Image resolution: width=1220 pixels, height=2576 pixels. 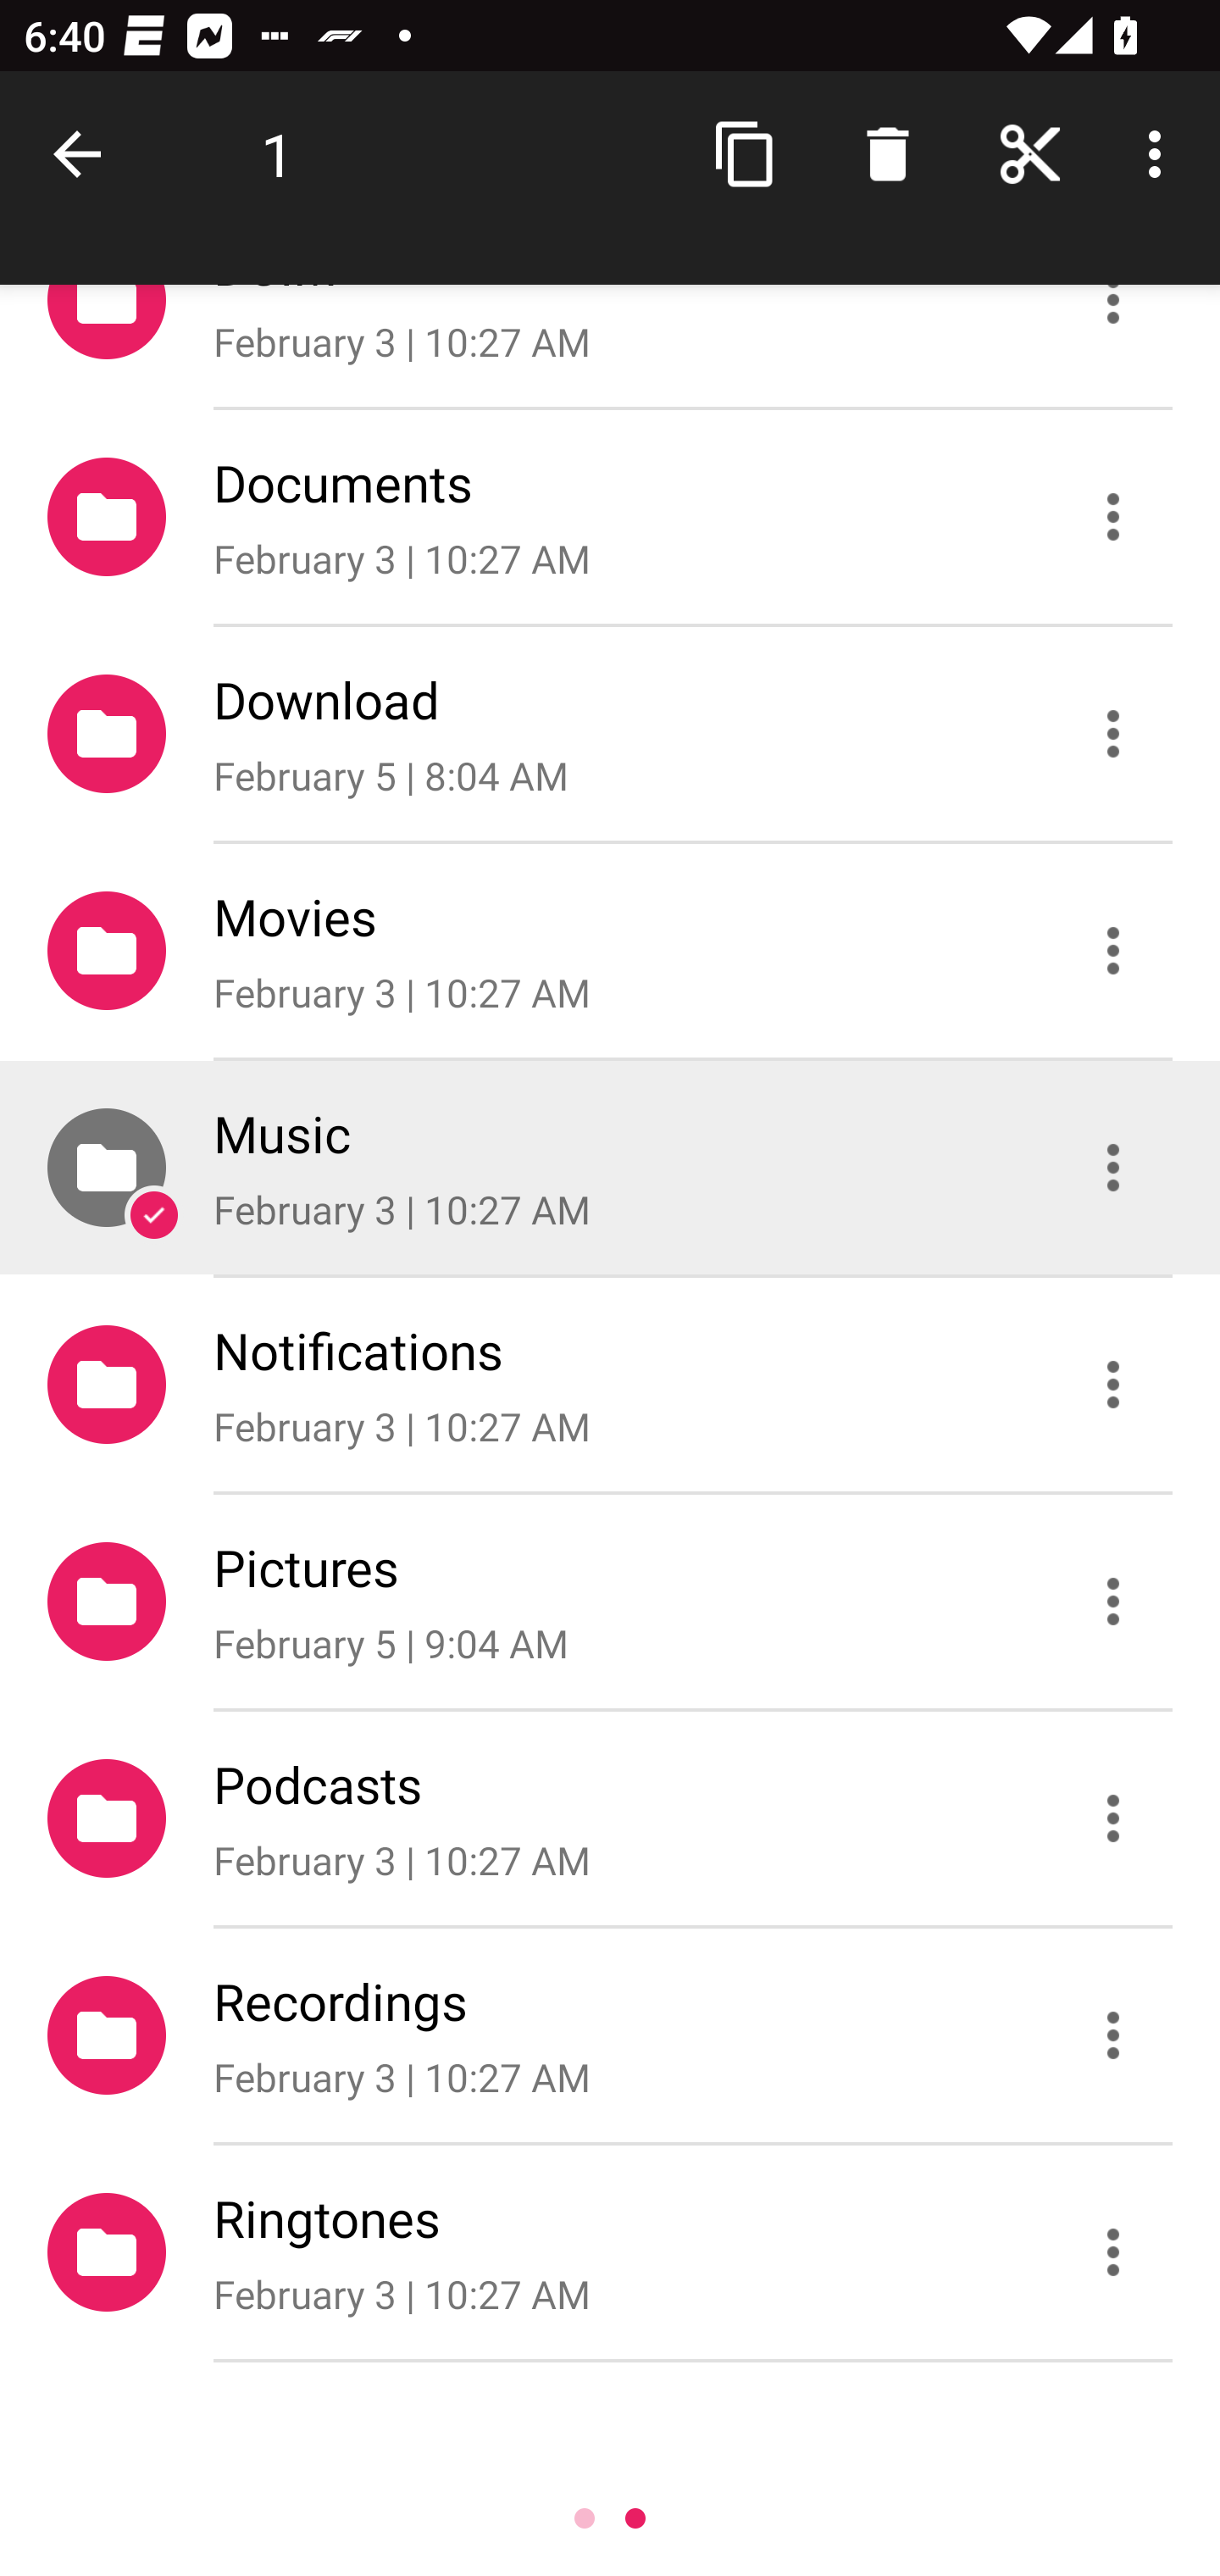 I want to click on Done, so click(x=83, y=154).